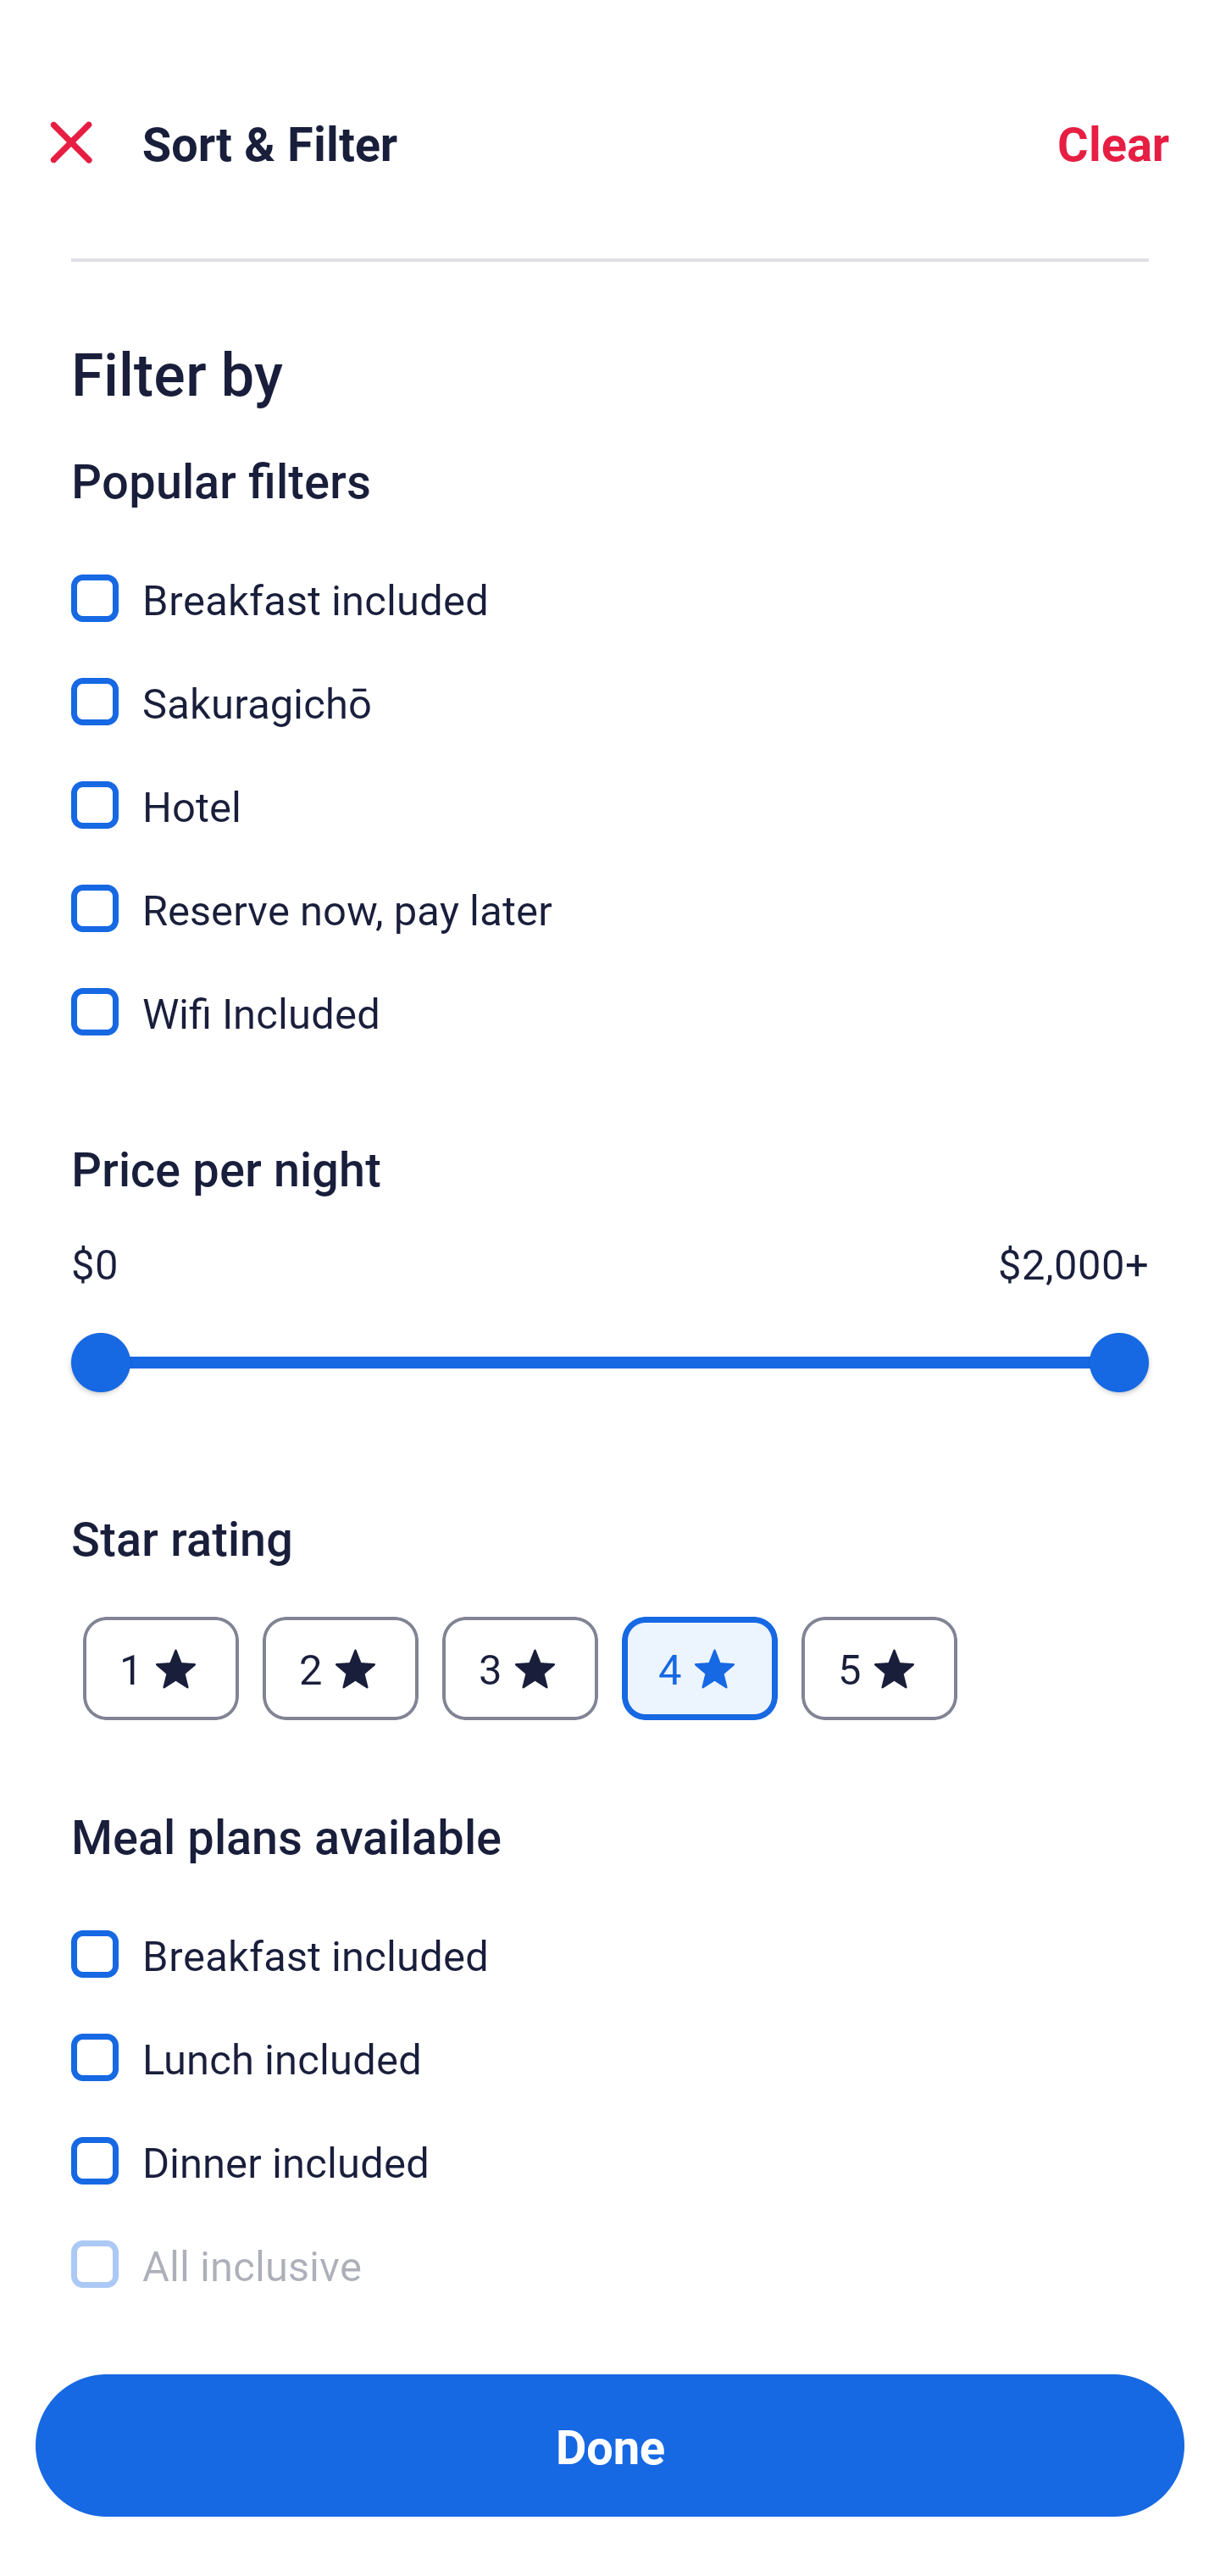  I want to click on Dinner included, Dinner included, so click(610, 2143).